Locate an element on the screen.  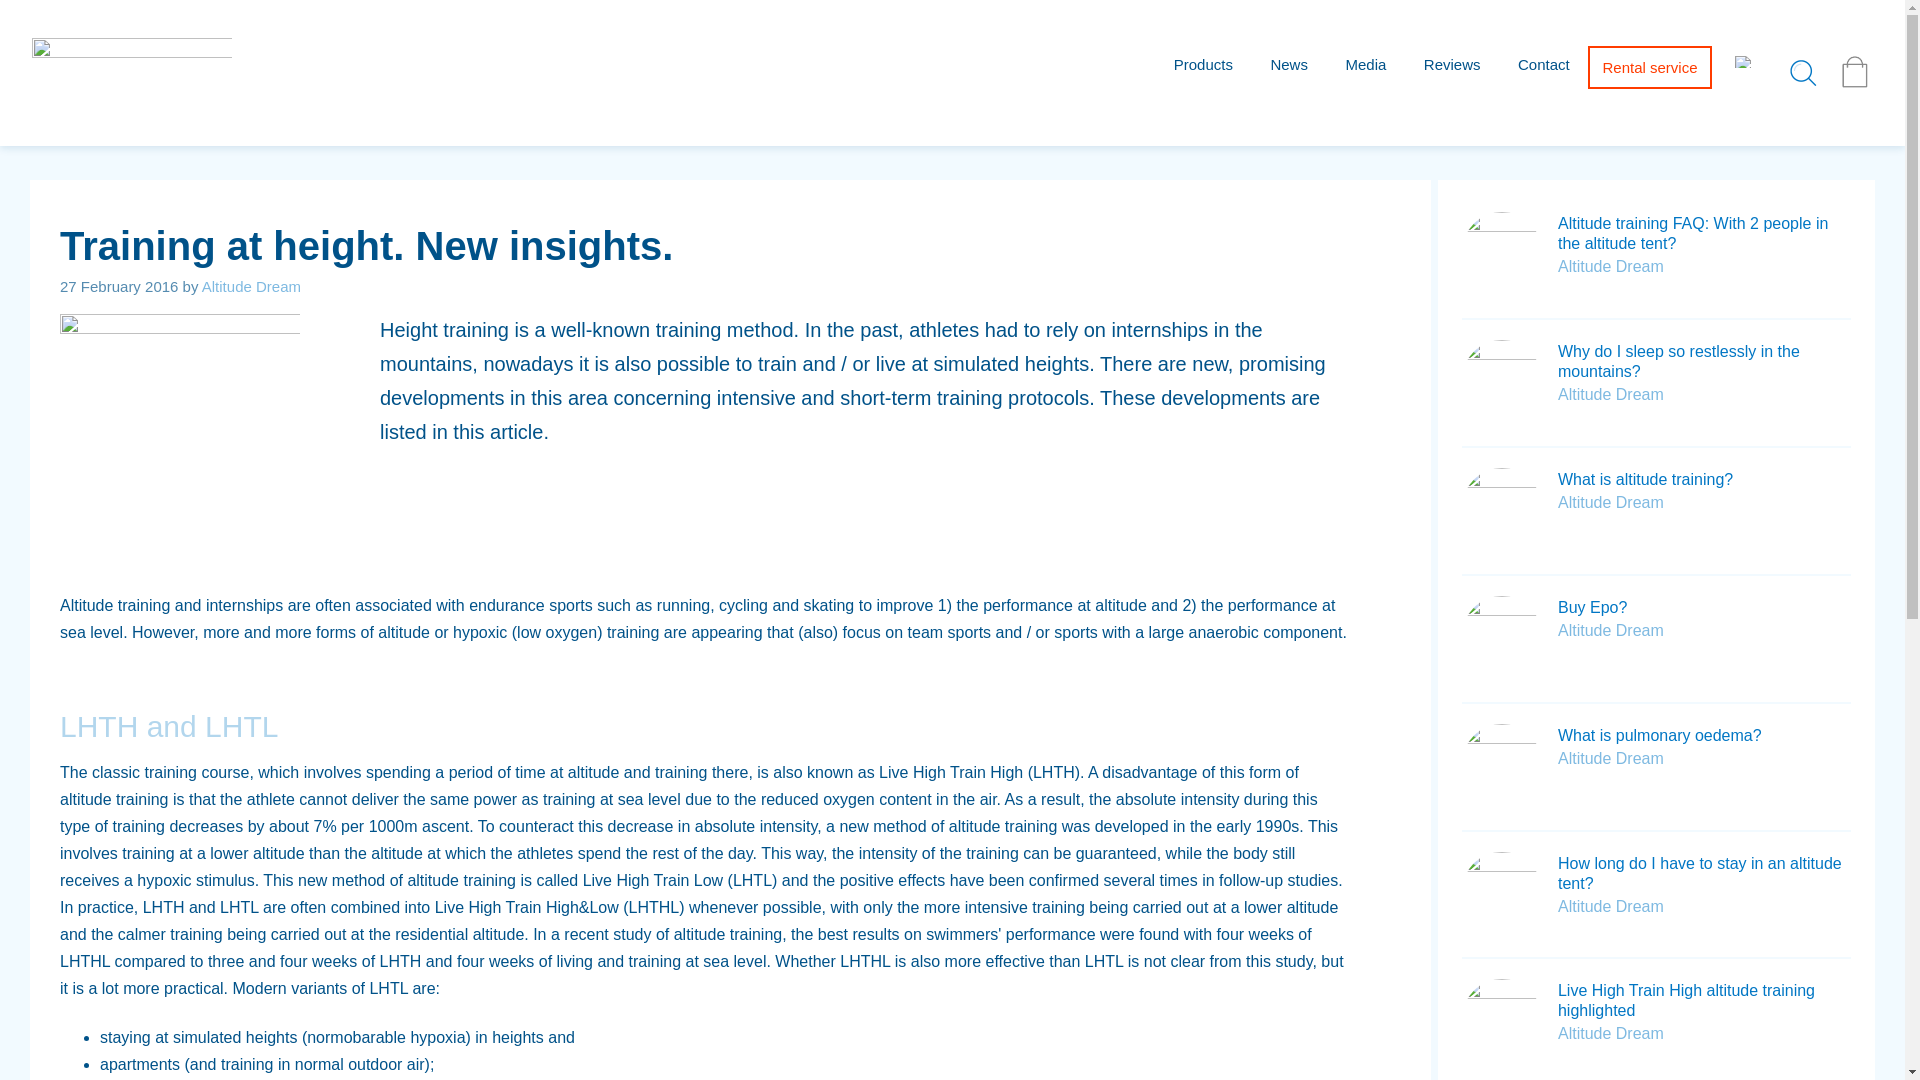
Search is located at coordinates (54, 22).